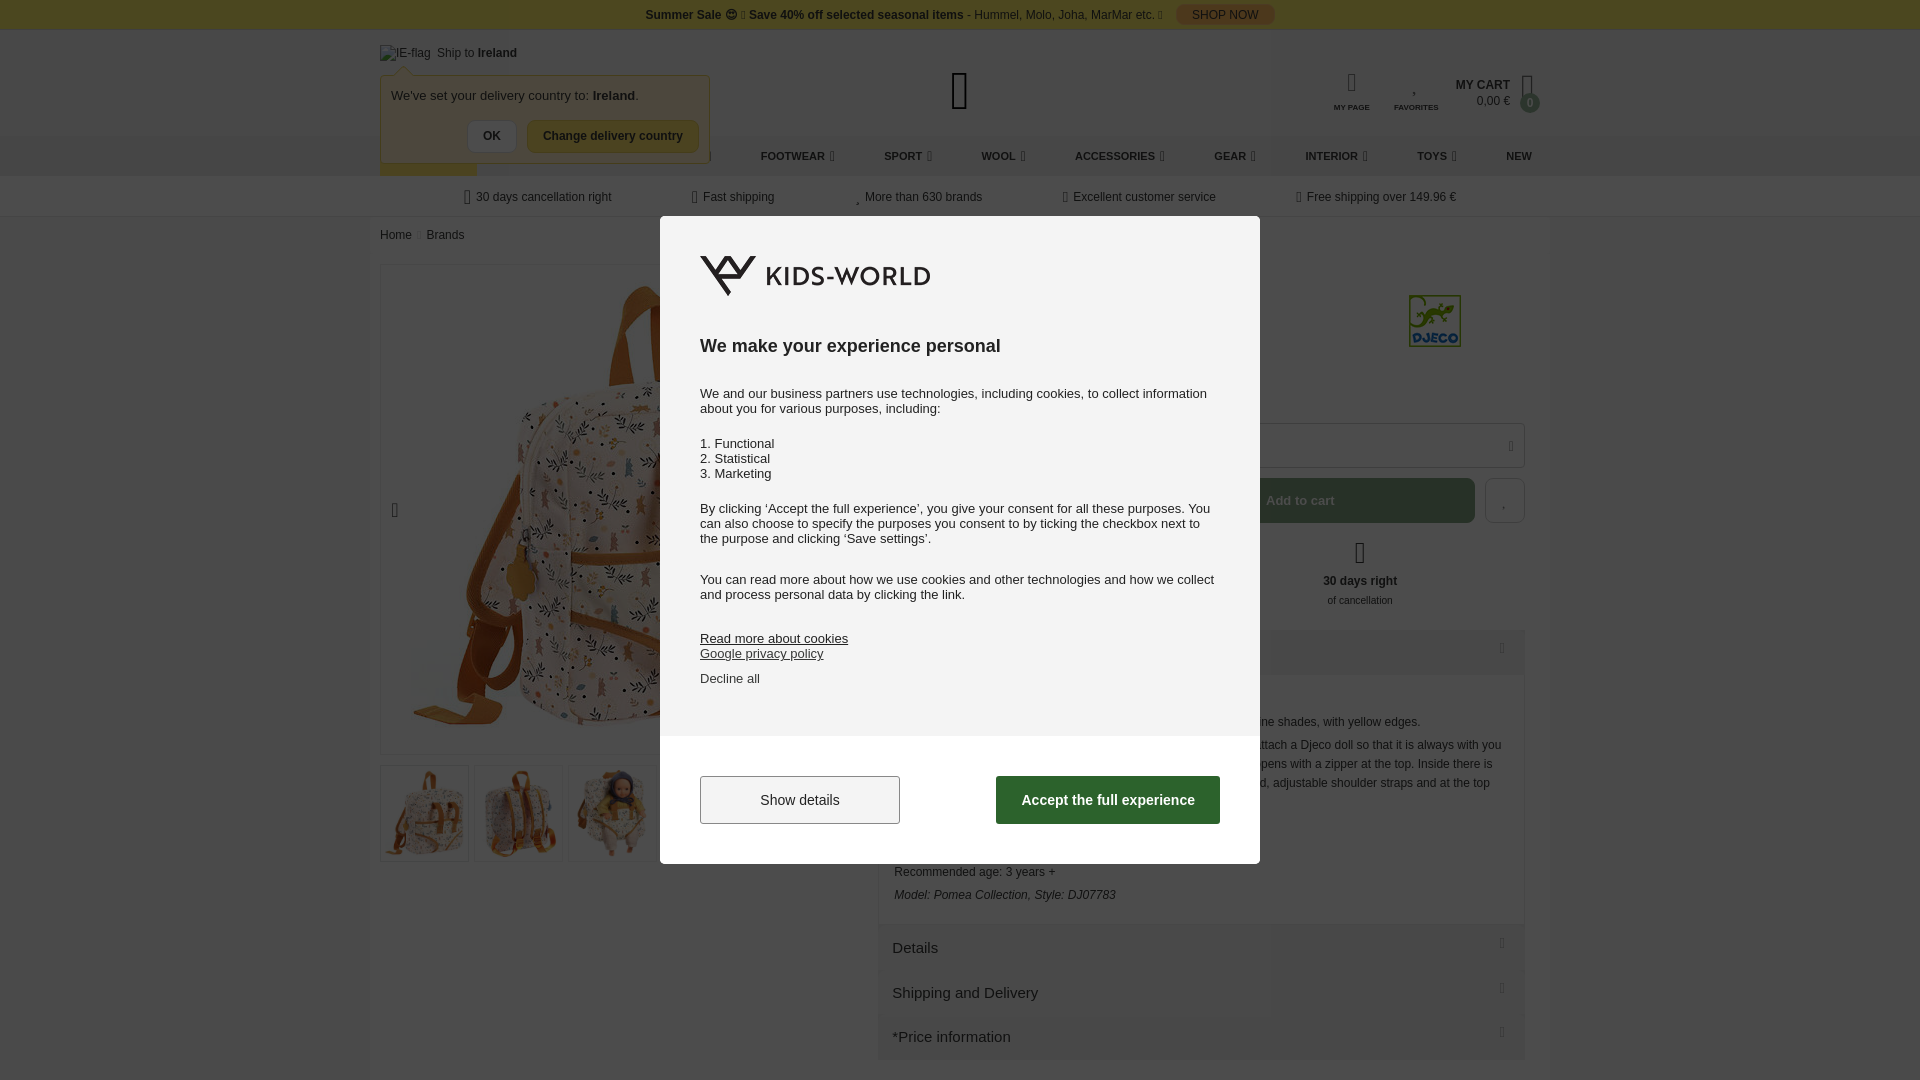 This screenshot has height=1080, width=1920. Describe the element at coordinates (906, 445) in the screenshot. I see `1` at that location.